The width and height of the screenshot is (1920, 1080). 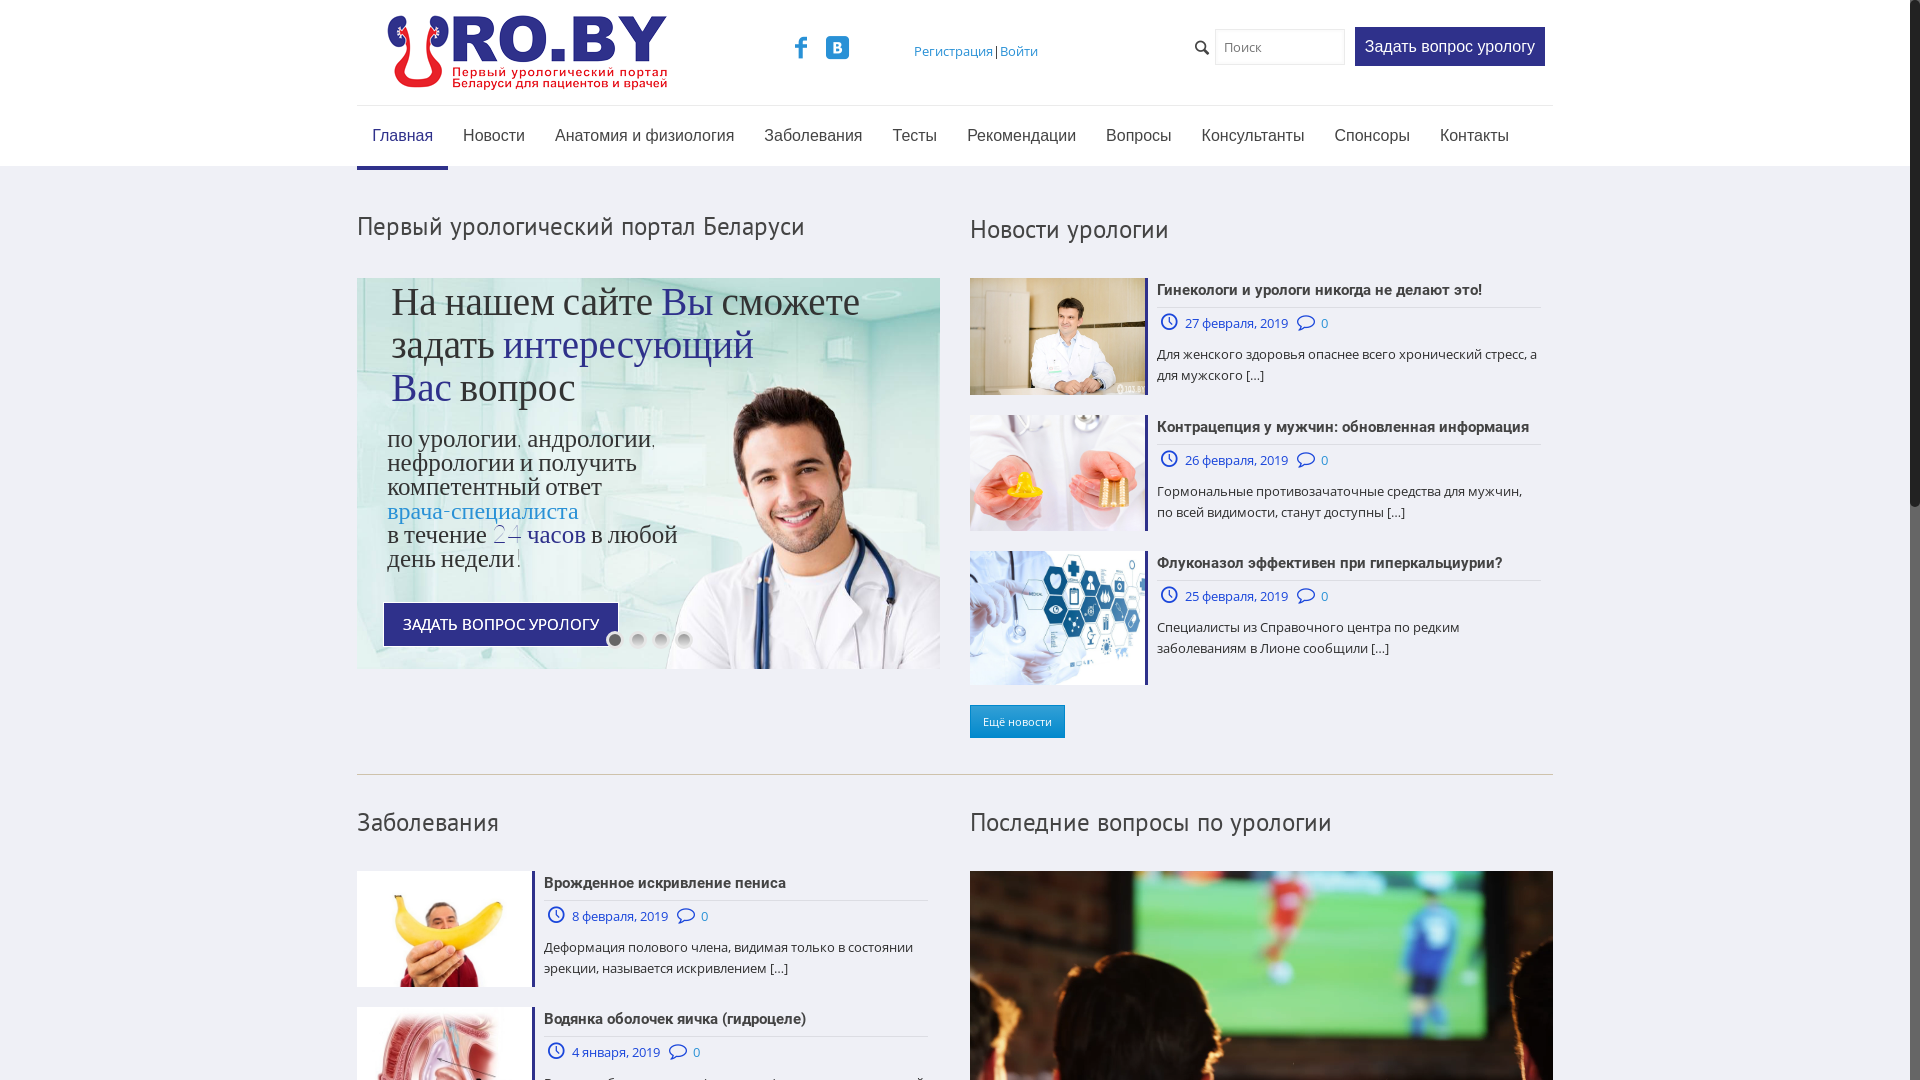 What do you see at coordinates (1324, 596) in the screenshot?
I see `0` at bounding box center [1324, 596].